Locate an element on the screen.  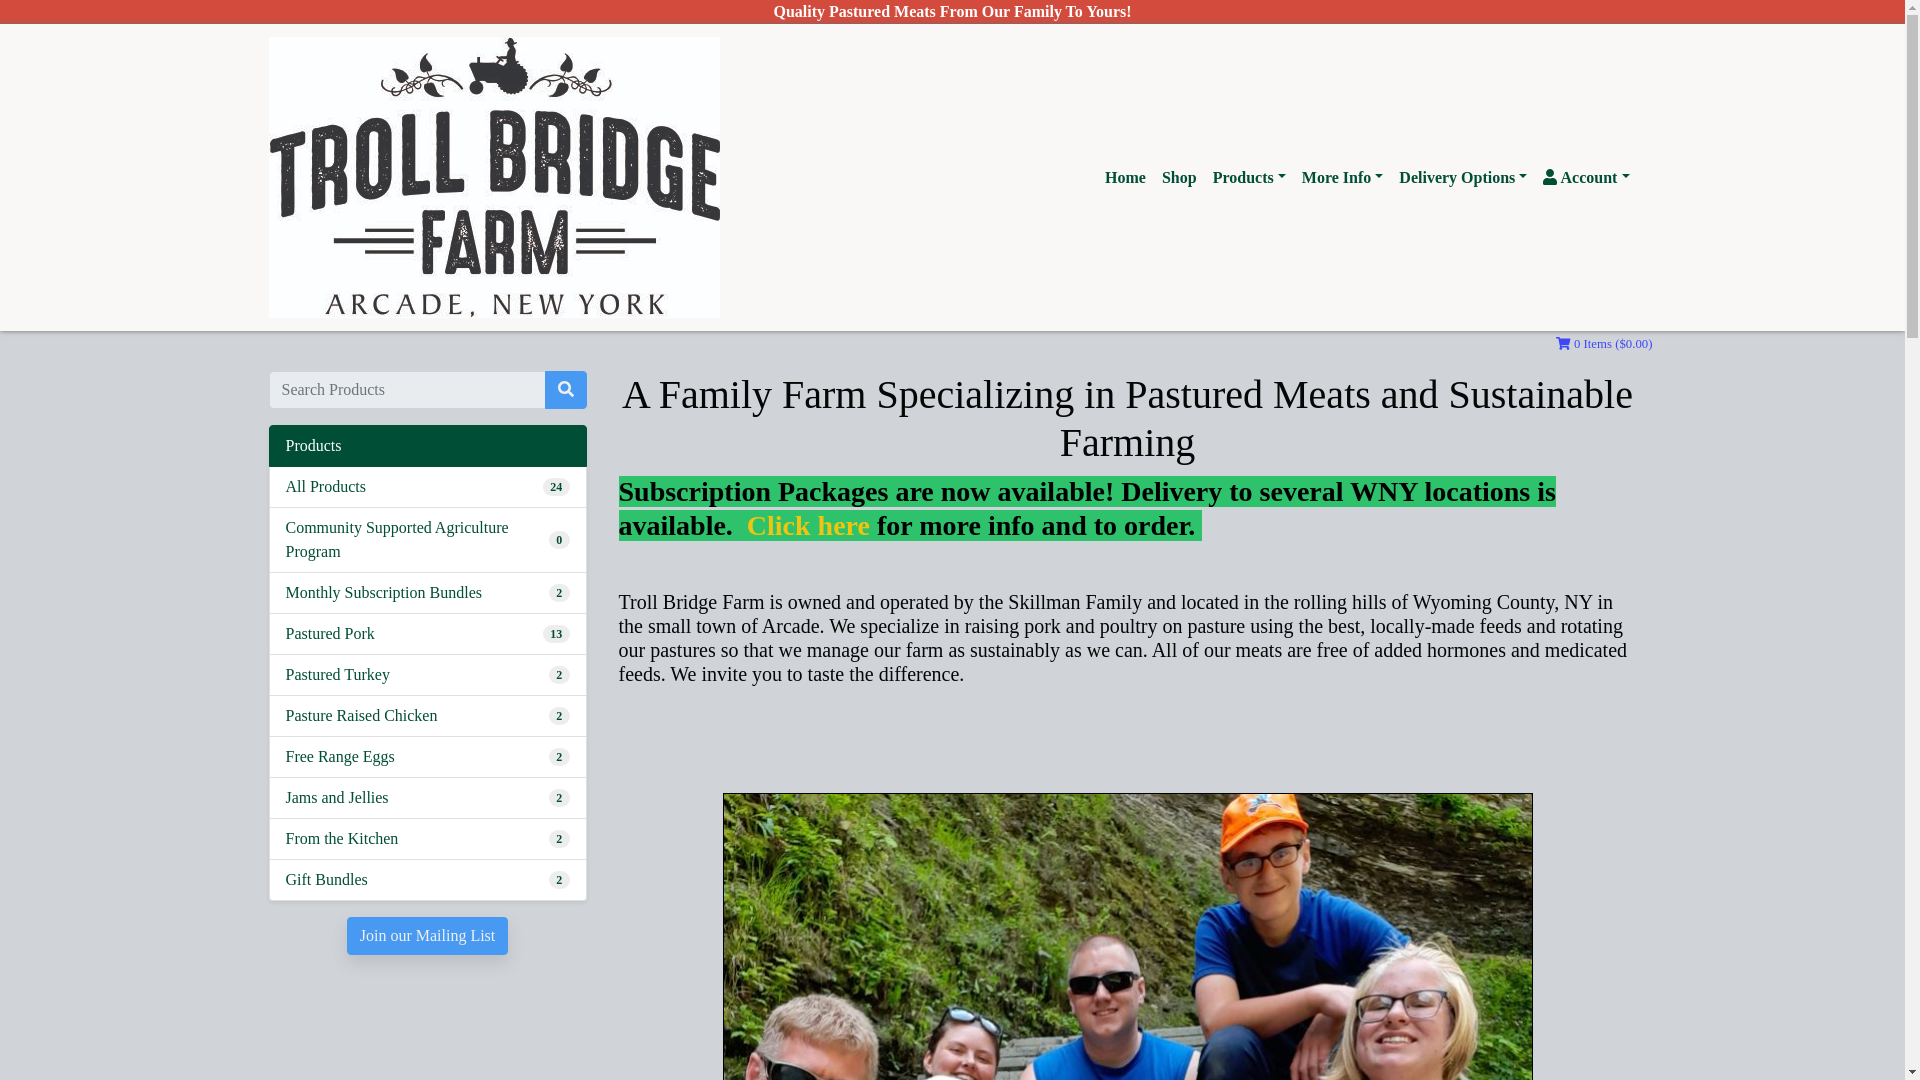
Delivery Options is located at coordinates (1462, 177).